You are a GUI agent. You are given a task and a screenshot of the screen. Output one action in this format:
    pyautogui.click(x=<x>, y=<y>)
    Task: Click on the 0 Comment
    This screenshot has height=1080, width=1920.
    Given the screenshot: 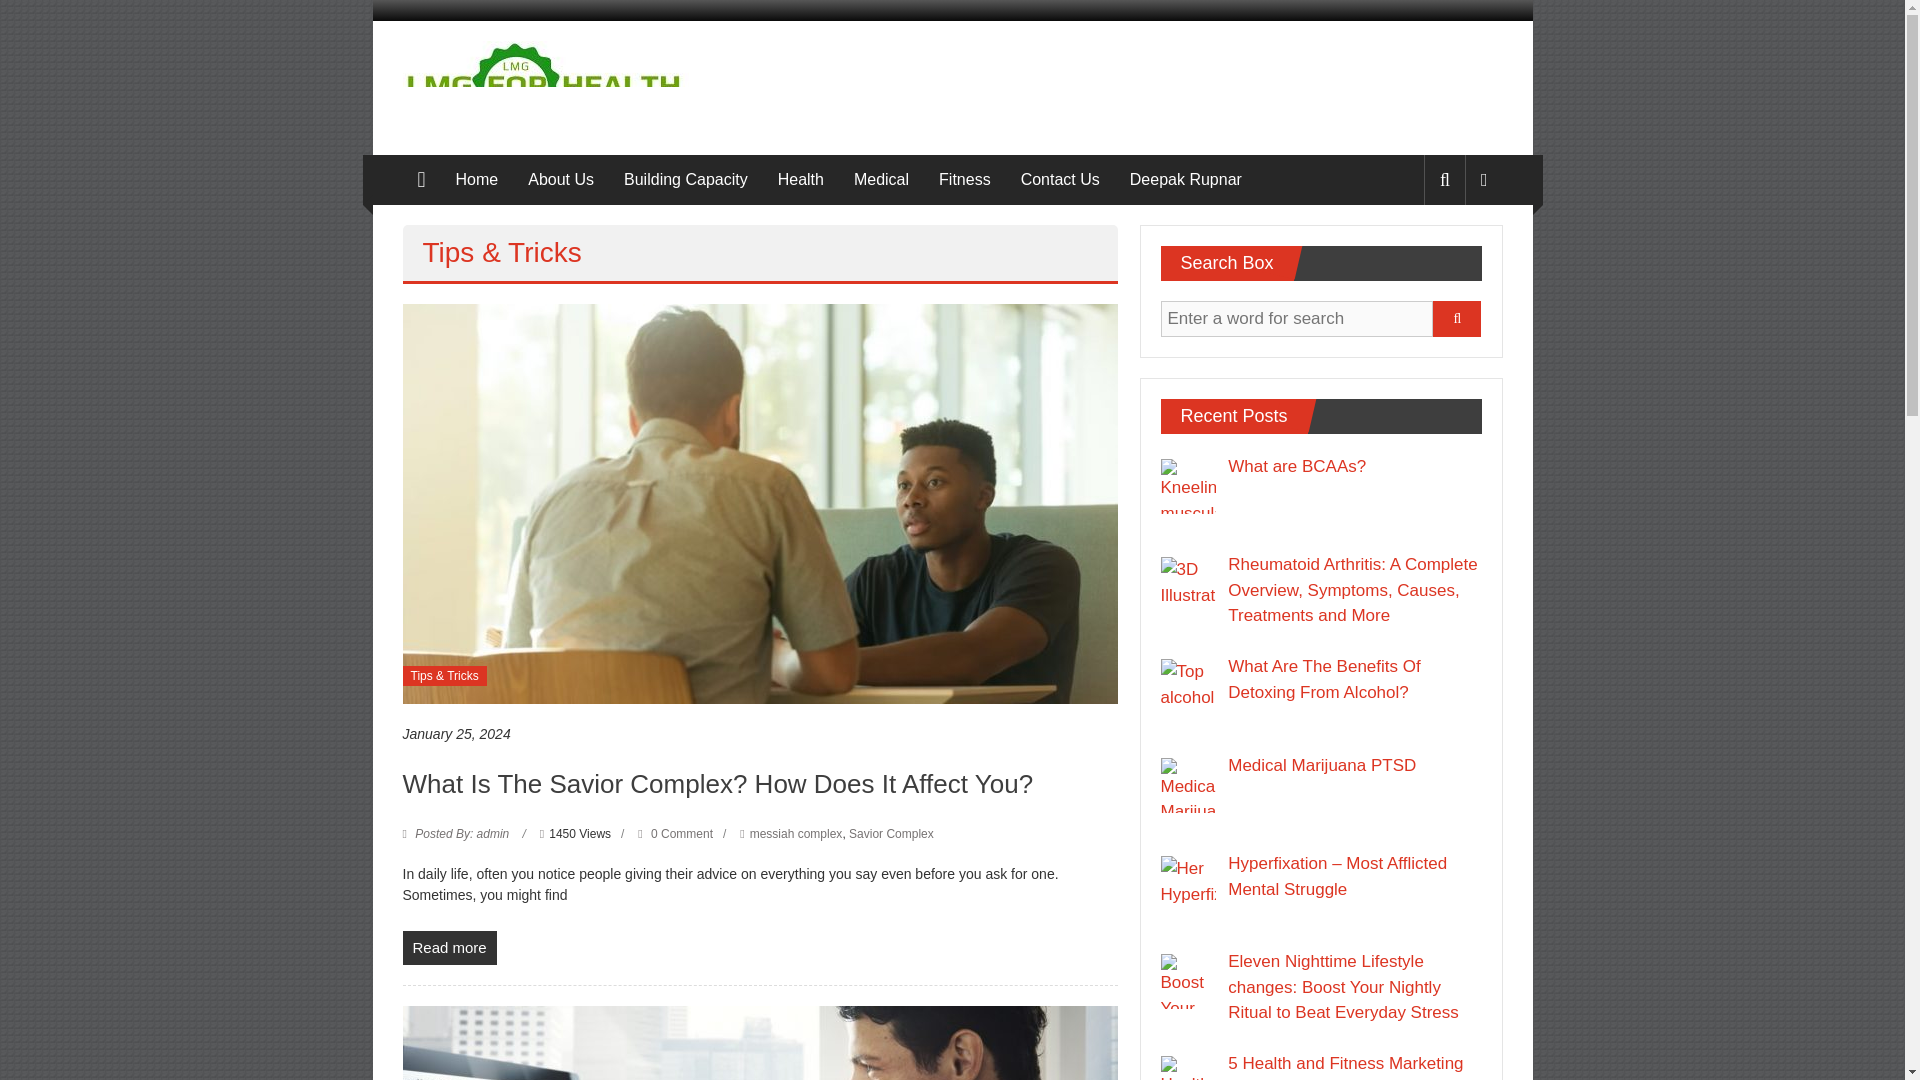 What is the action you would take?
    pyautogui.click(x=674, y=834)
    